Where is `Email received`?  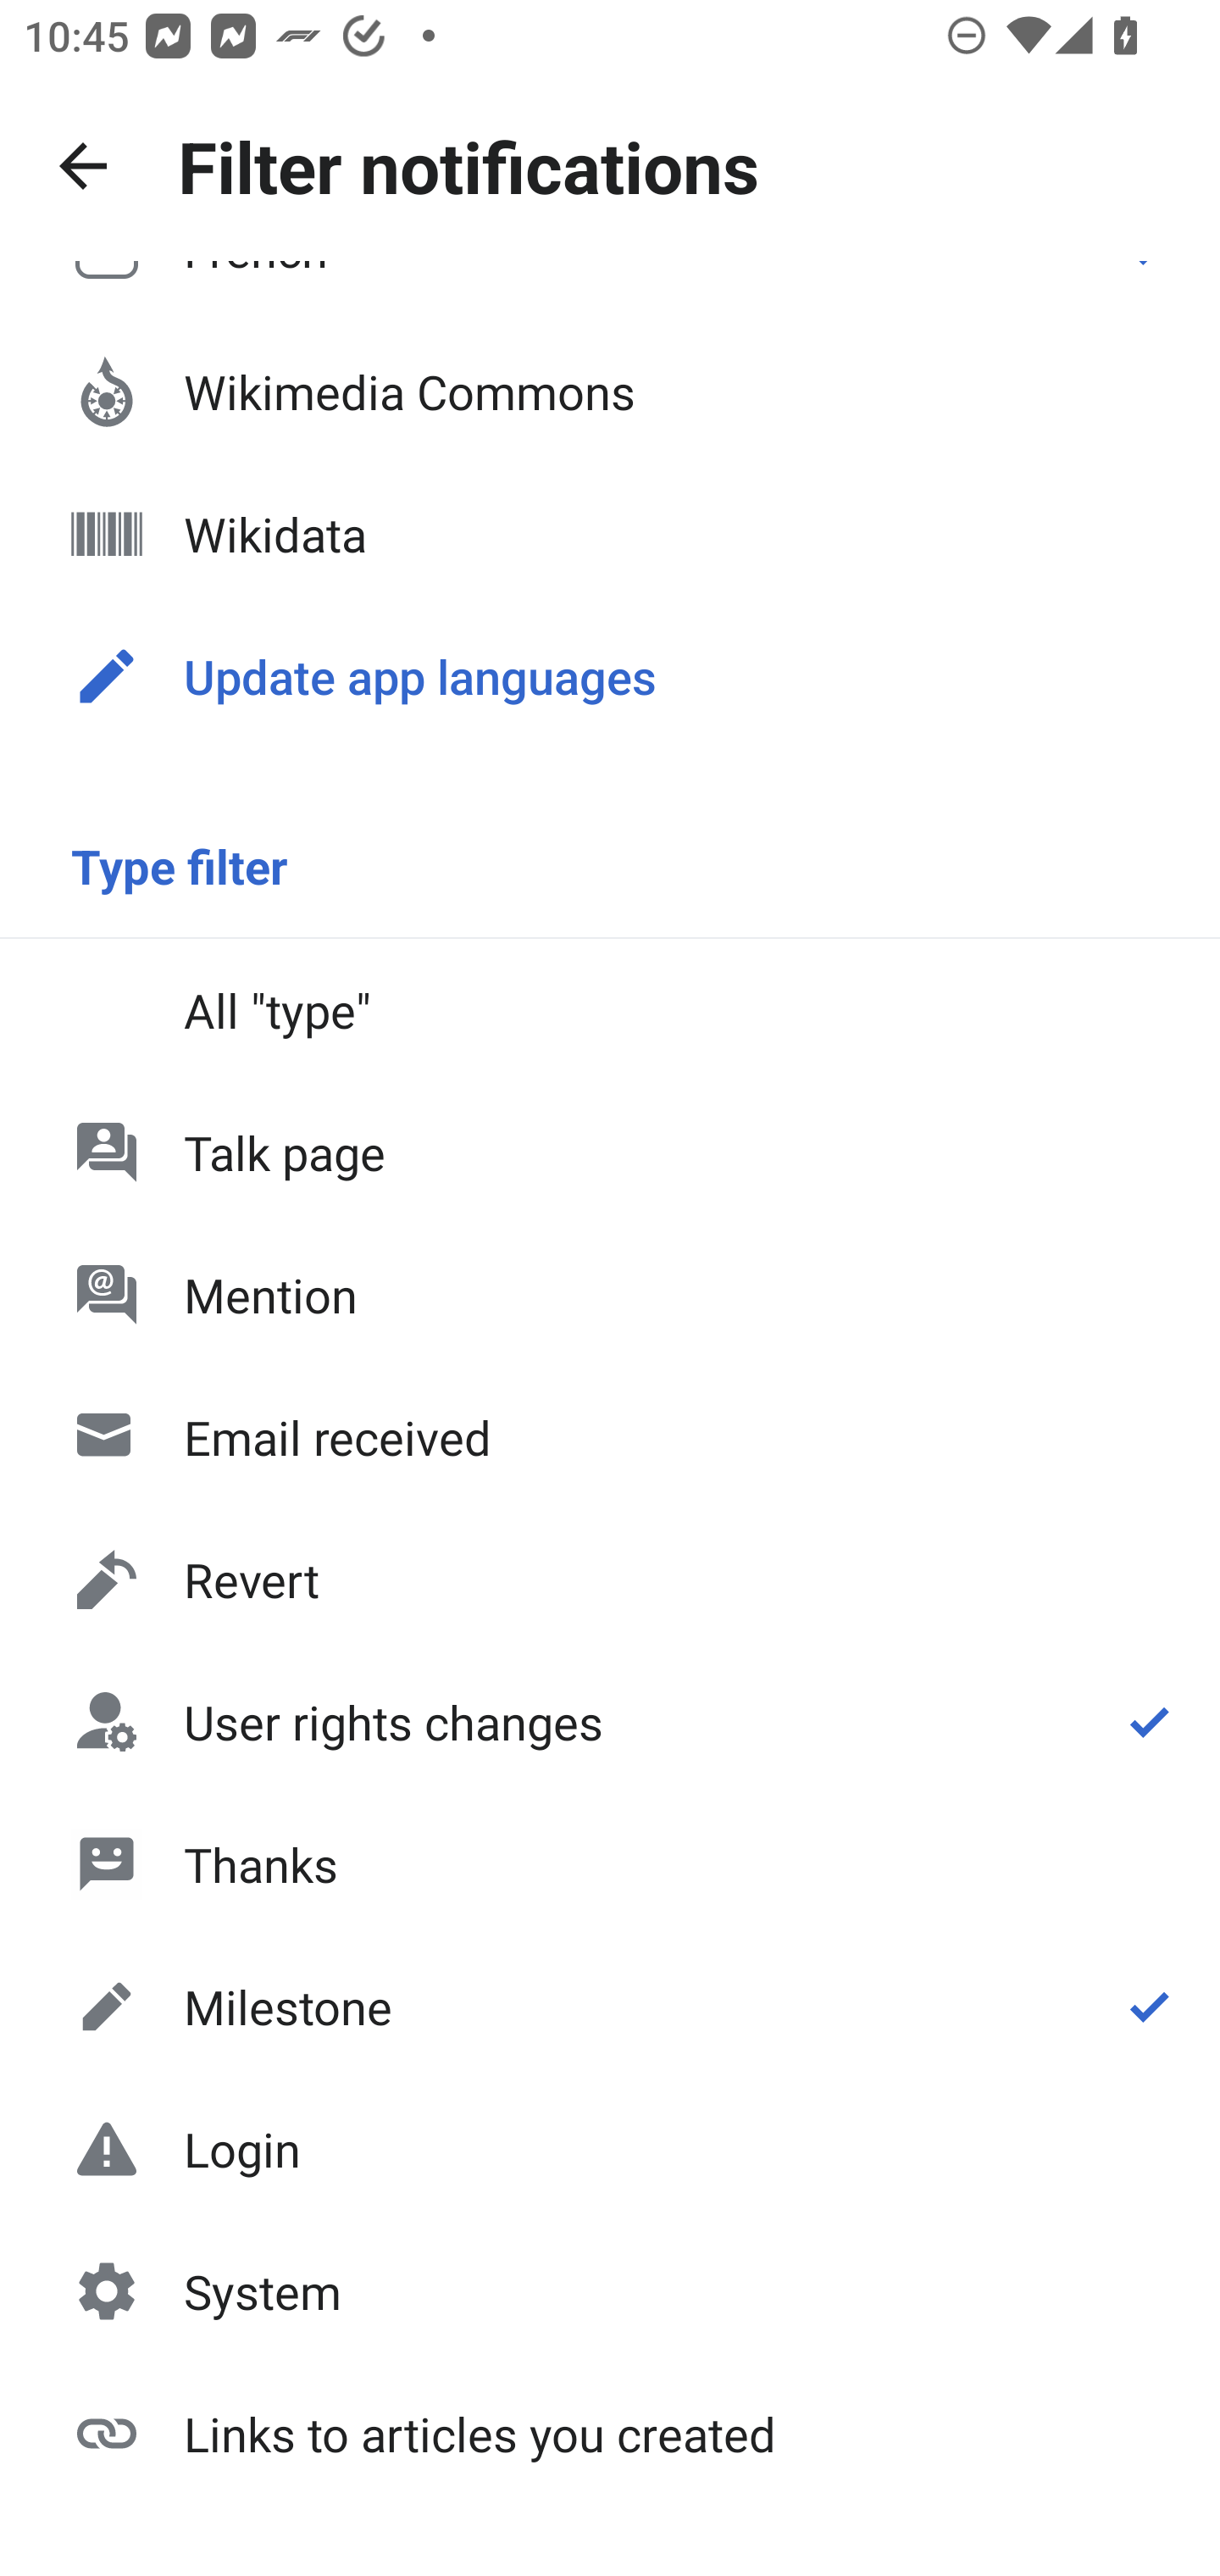
Email received is located at coordinates (610, 1437).